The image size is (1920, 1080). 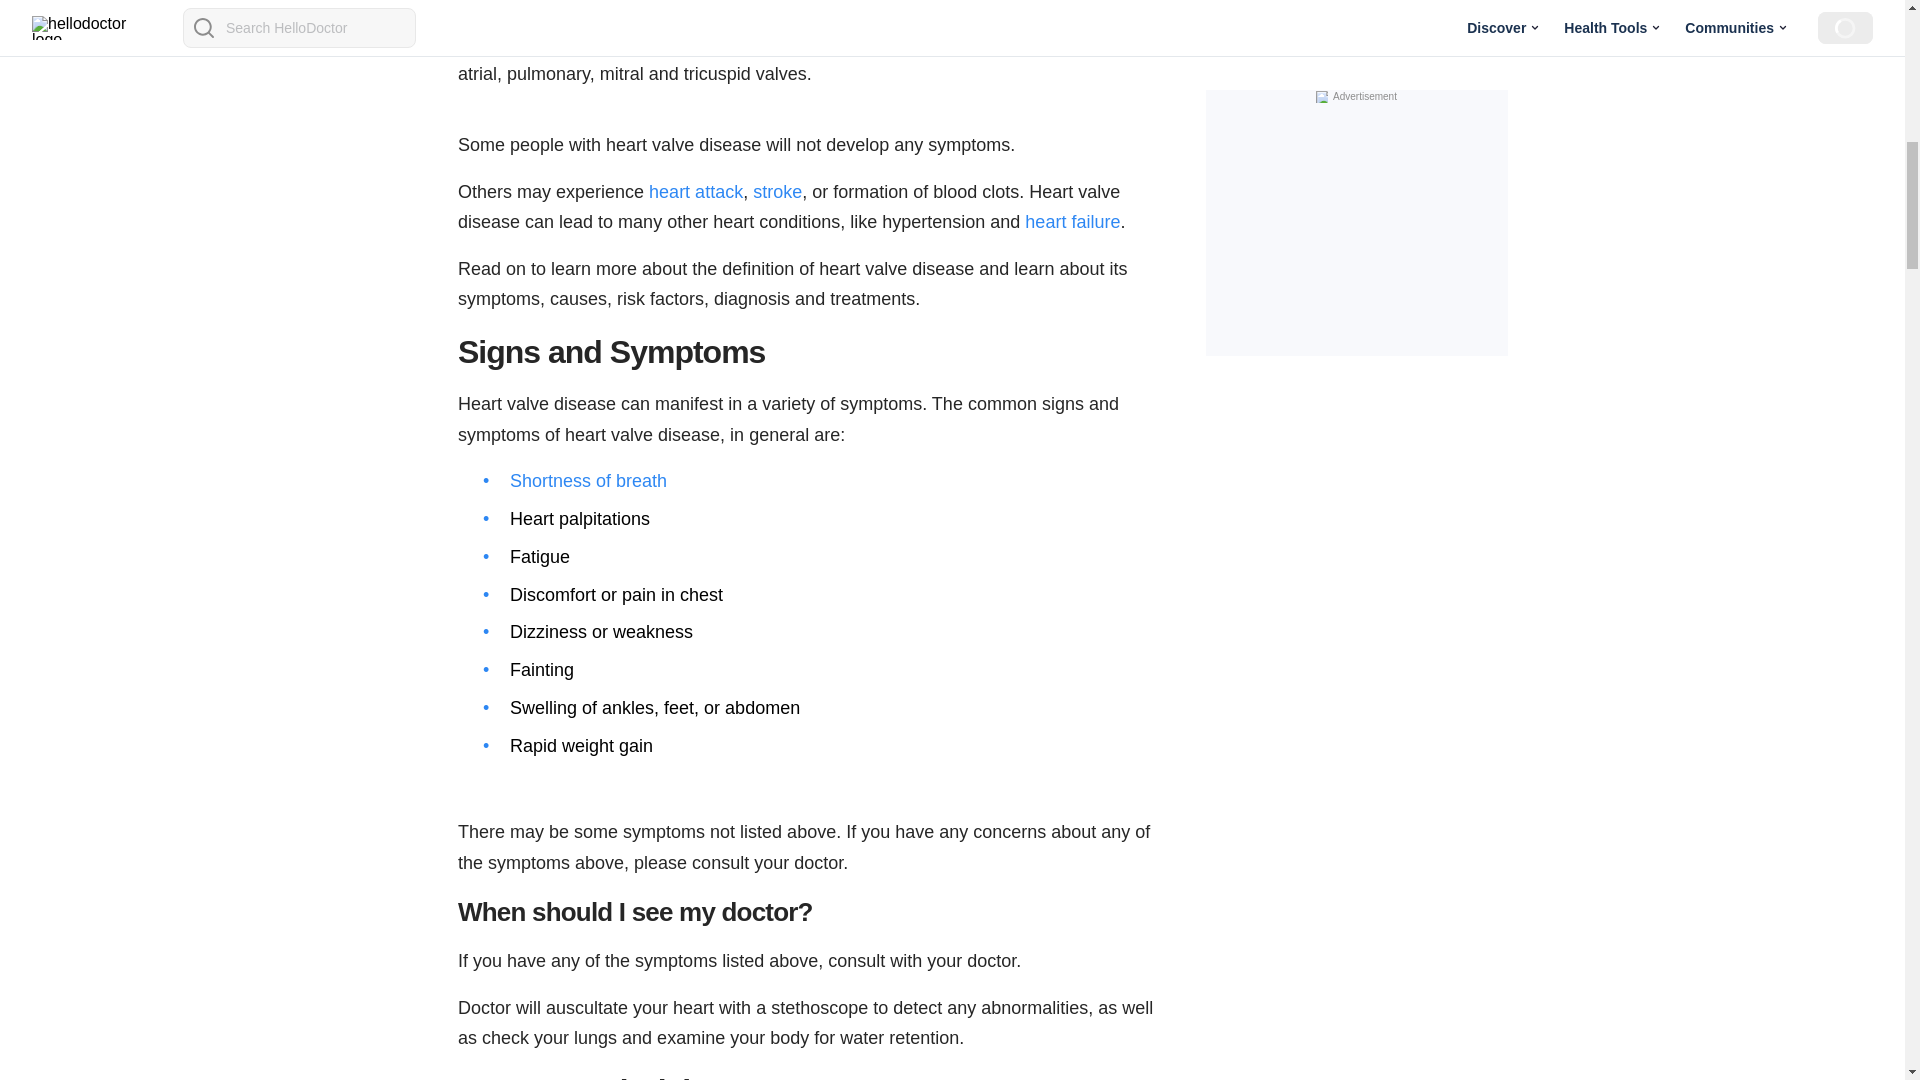 What do you see at coordinates (777, 190) in the screenshot?
I see `Stroke: All You Need to Know` at bounding box center [777, 190].